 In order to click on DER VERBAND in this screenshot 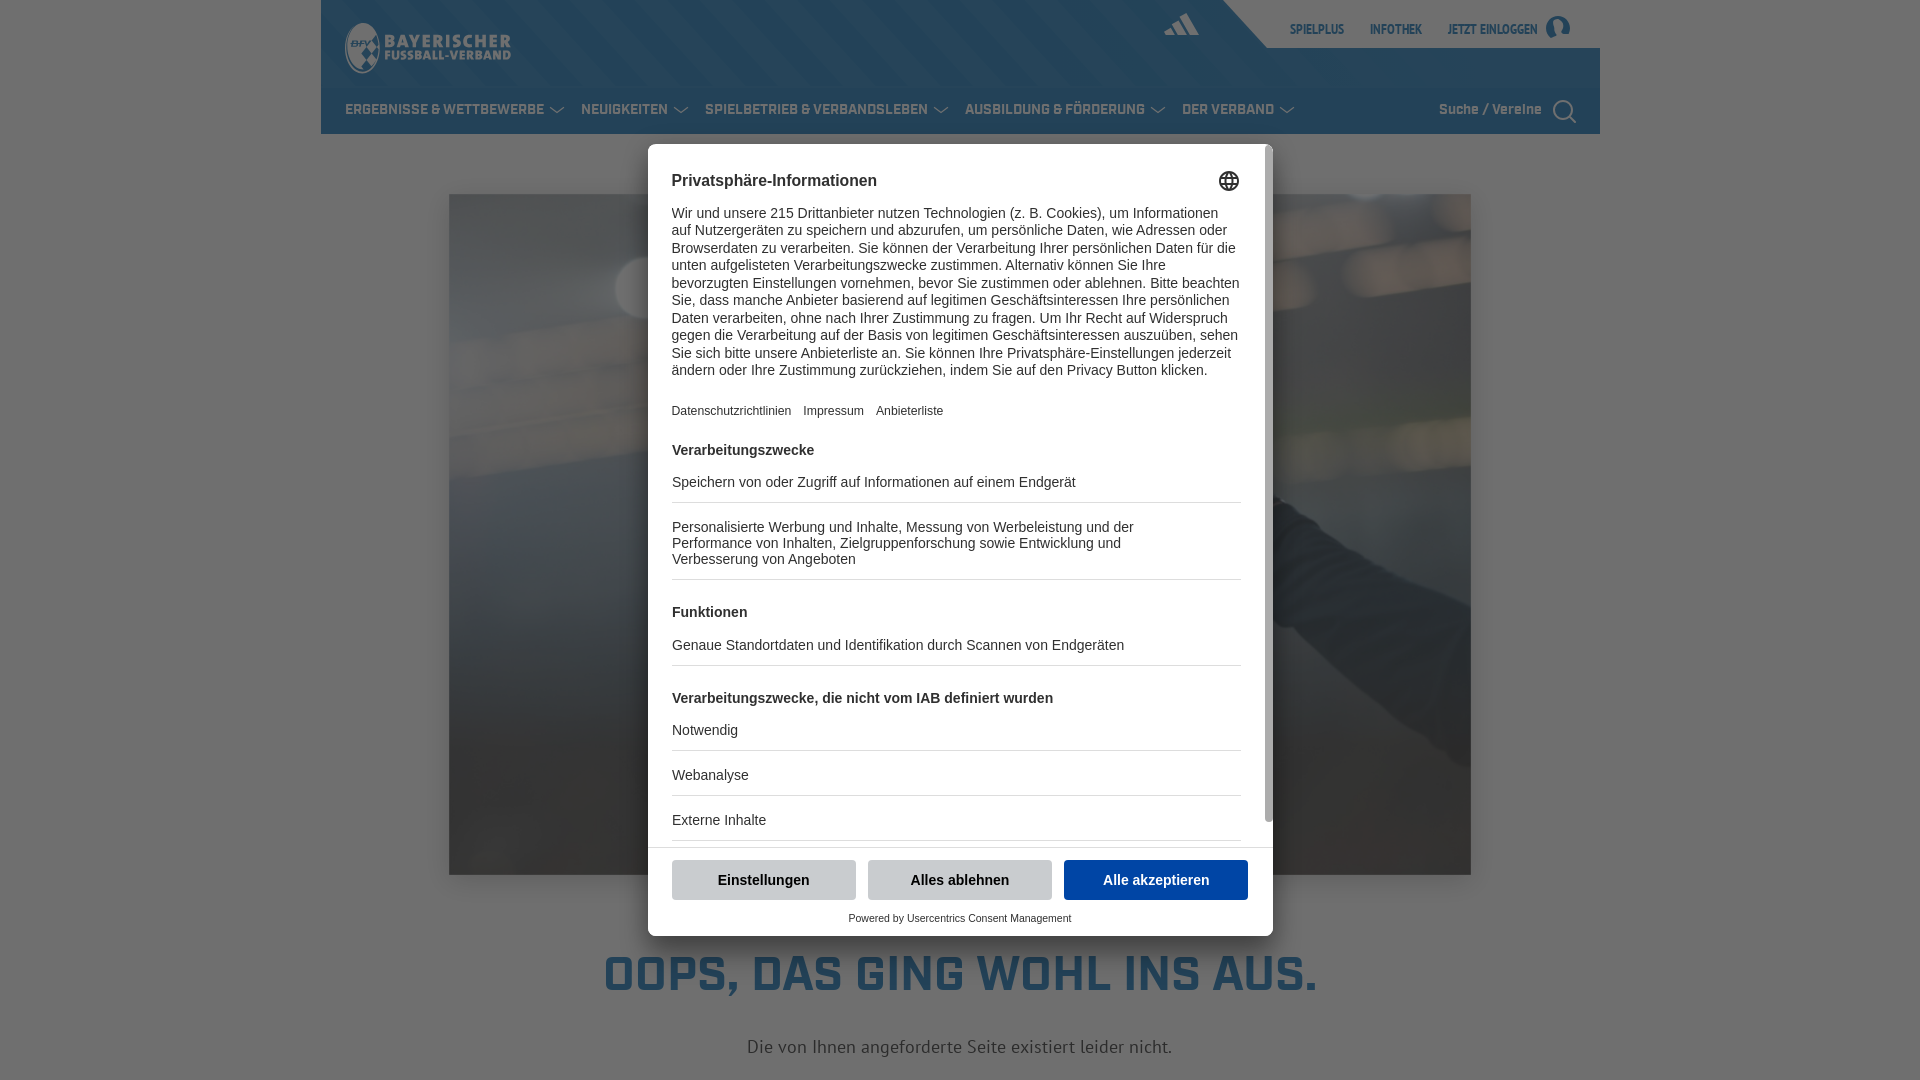, I will do `click(1238, 111)`.